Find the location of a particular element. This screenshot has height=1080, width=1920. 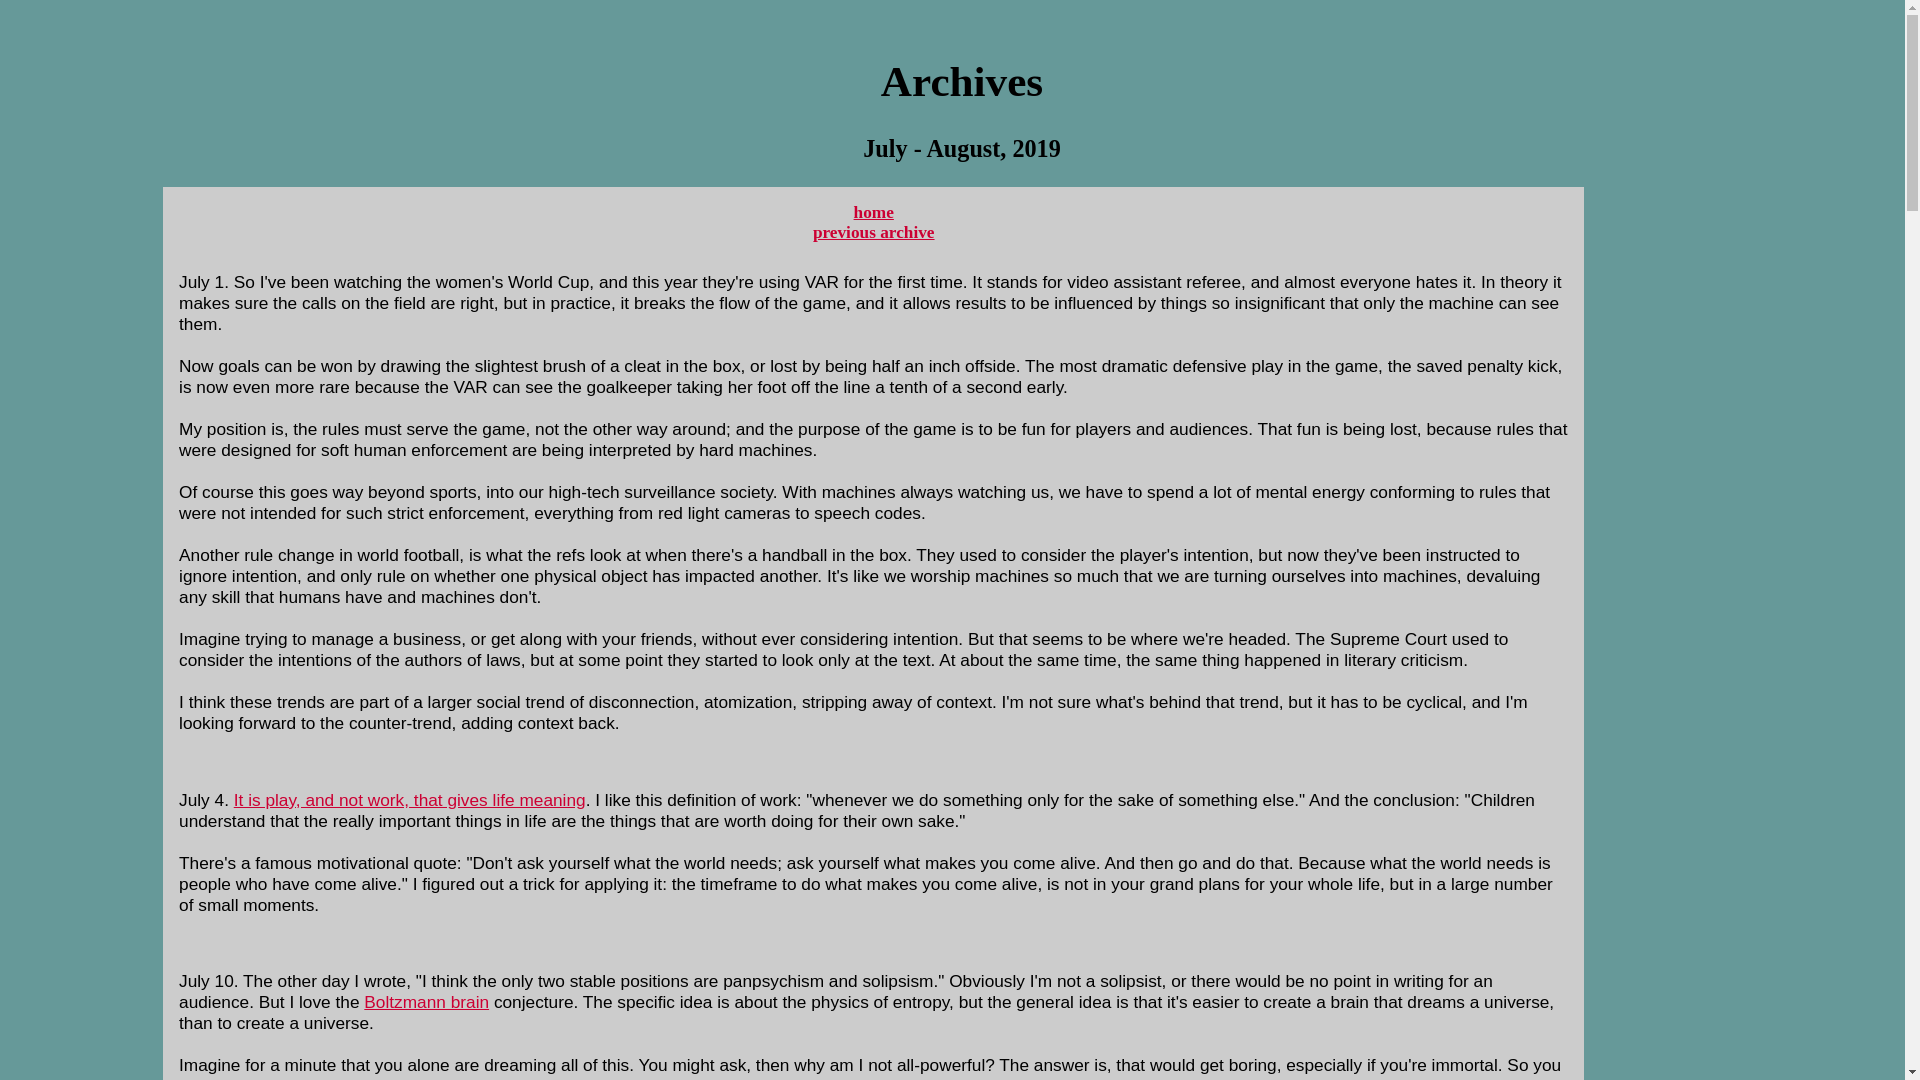

Boltzmann brain is located at coordinates (426, 1002).